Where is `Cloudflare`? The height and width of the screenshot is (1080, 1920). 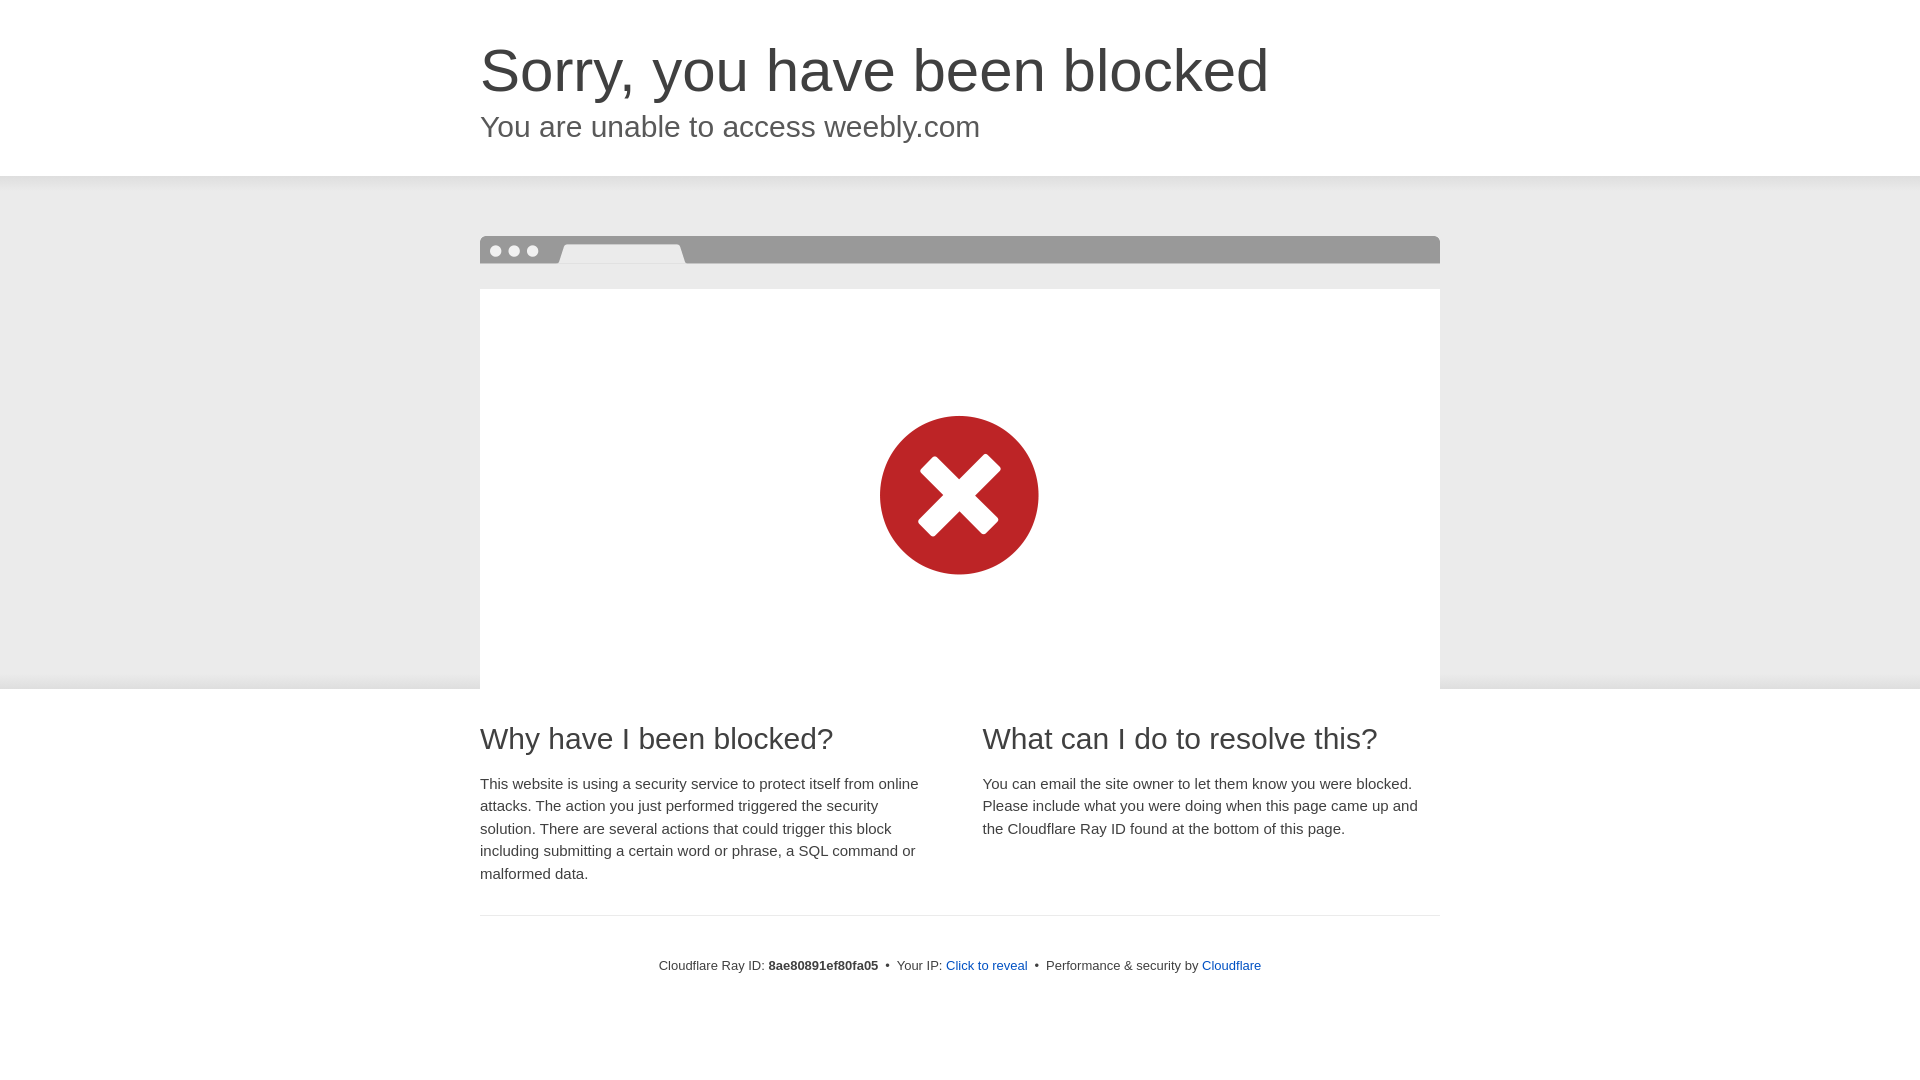 Cloudflare is located at coordinates (1231, 965).